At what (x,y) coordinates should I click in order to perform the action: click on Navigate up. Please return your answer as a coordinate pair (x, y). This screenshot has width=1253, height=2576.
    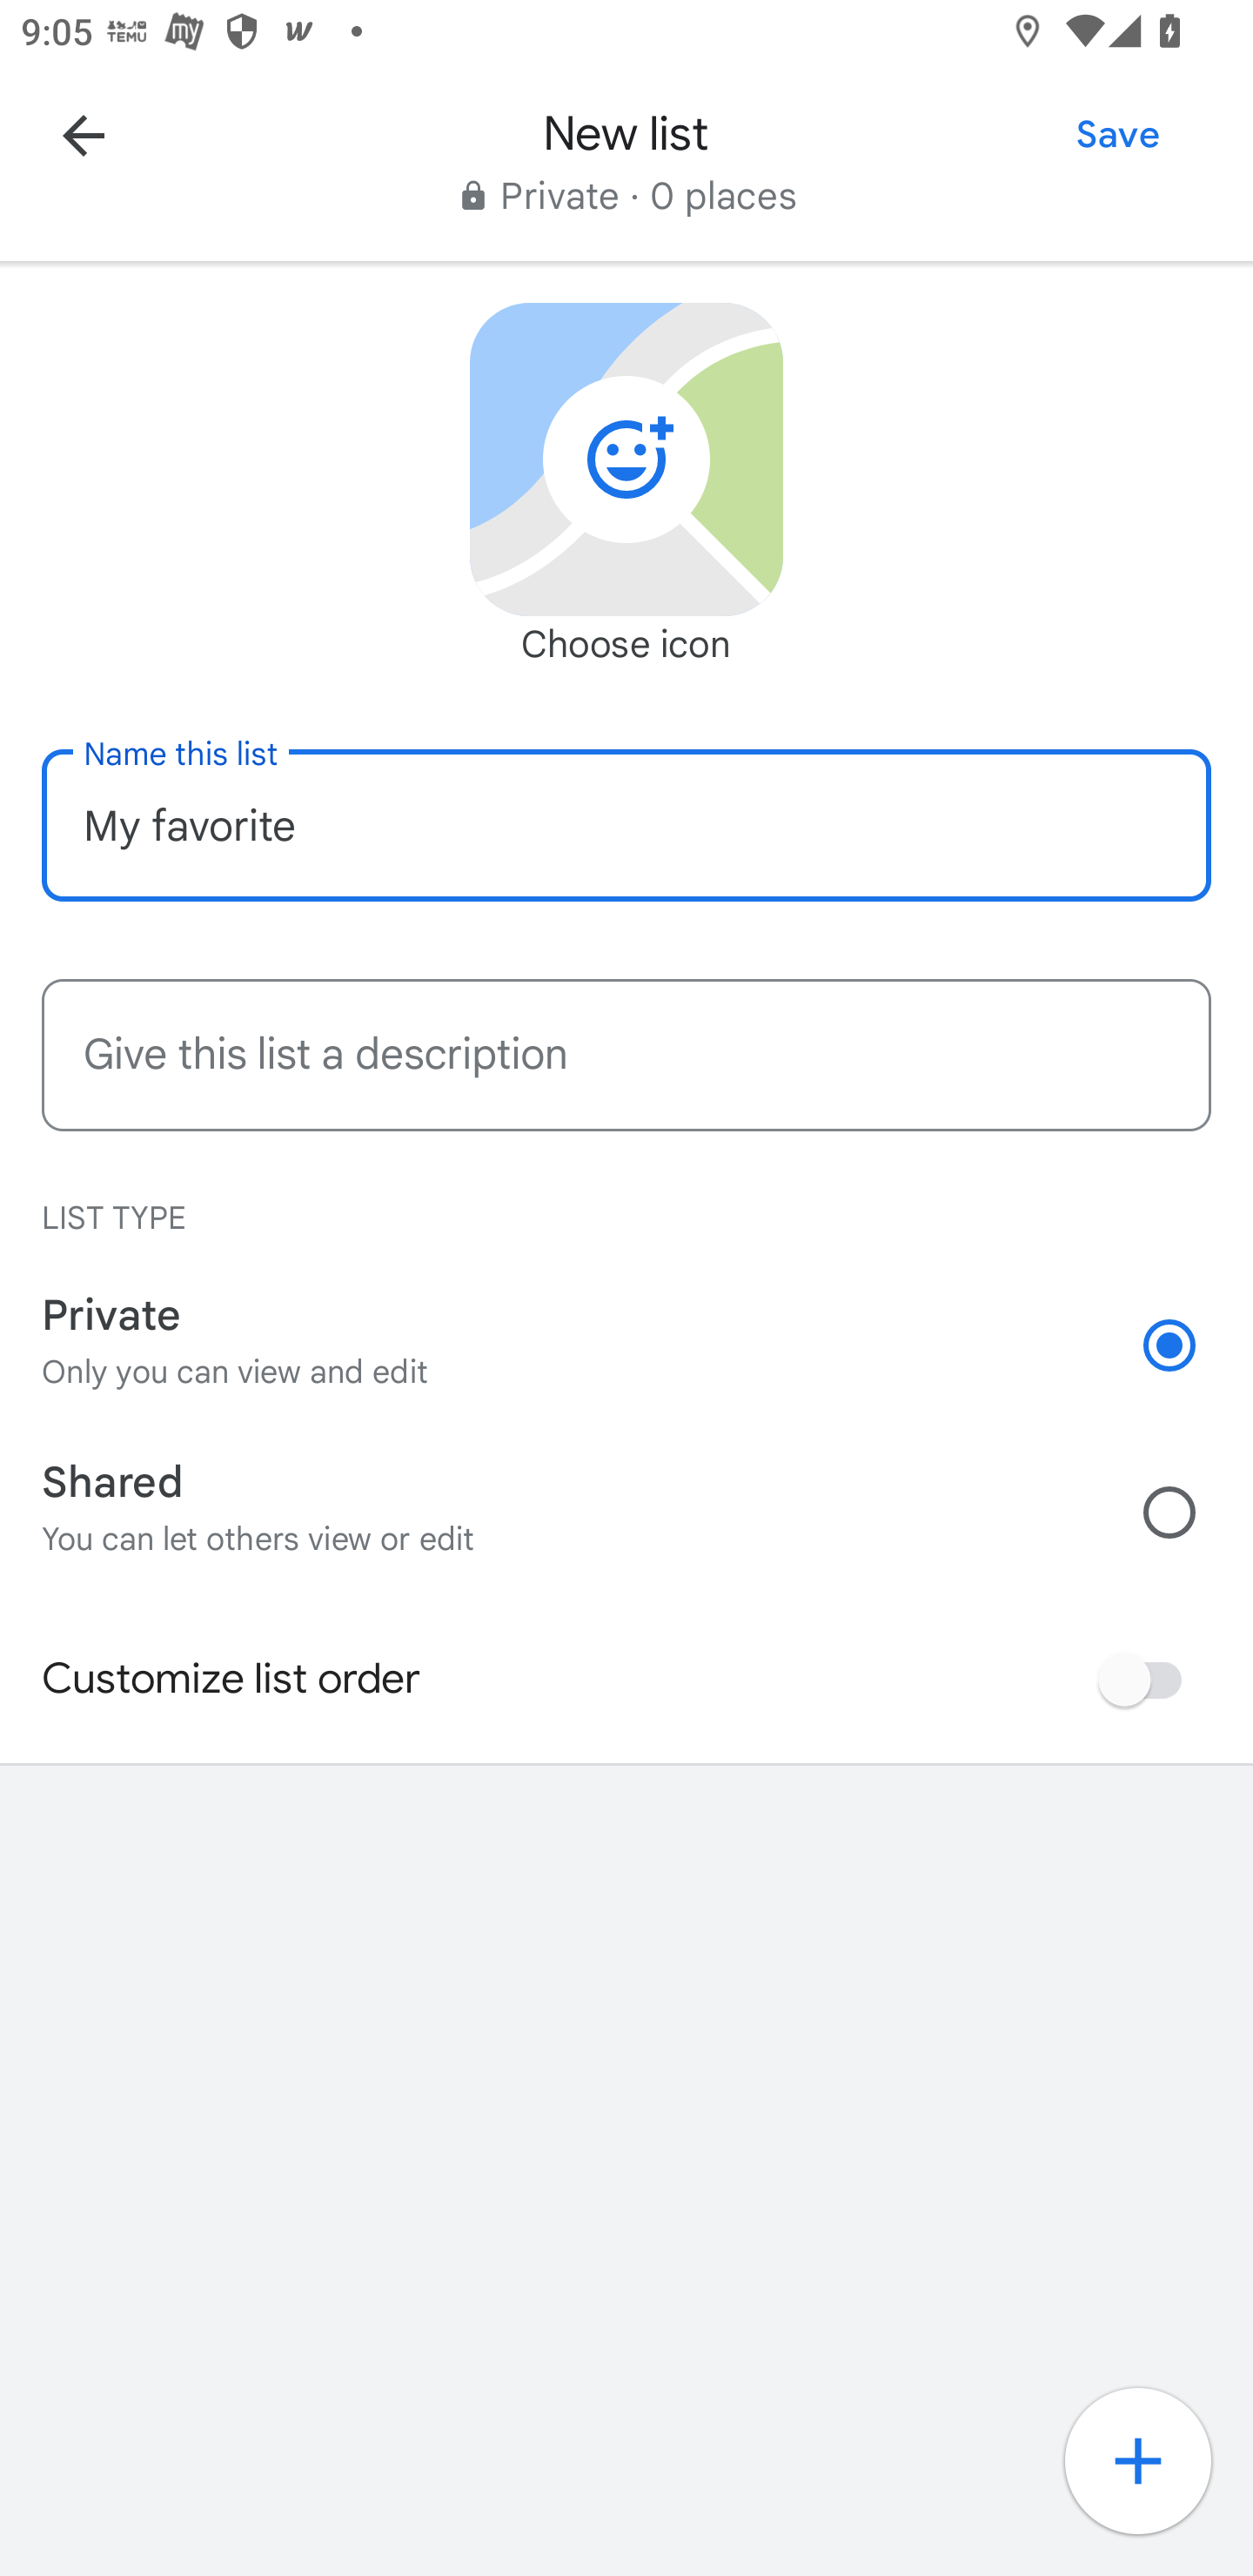
    Looking at the image, I should click on (84, 134).